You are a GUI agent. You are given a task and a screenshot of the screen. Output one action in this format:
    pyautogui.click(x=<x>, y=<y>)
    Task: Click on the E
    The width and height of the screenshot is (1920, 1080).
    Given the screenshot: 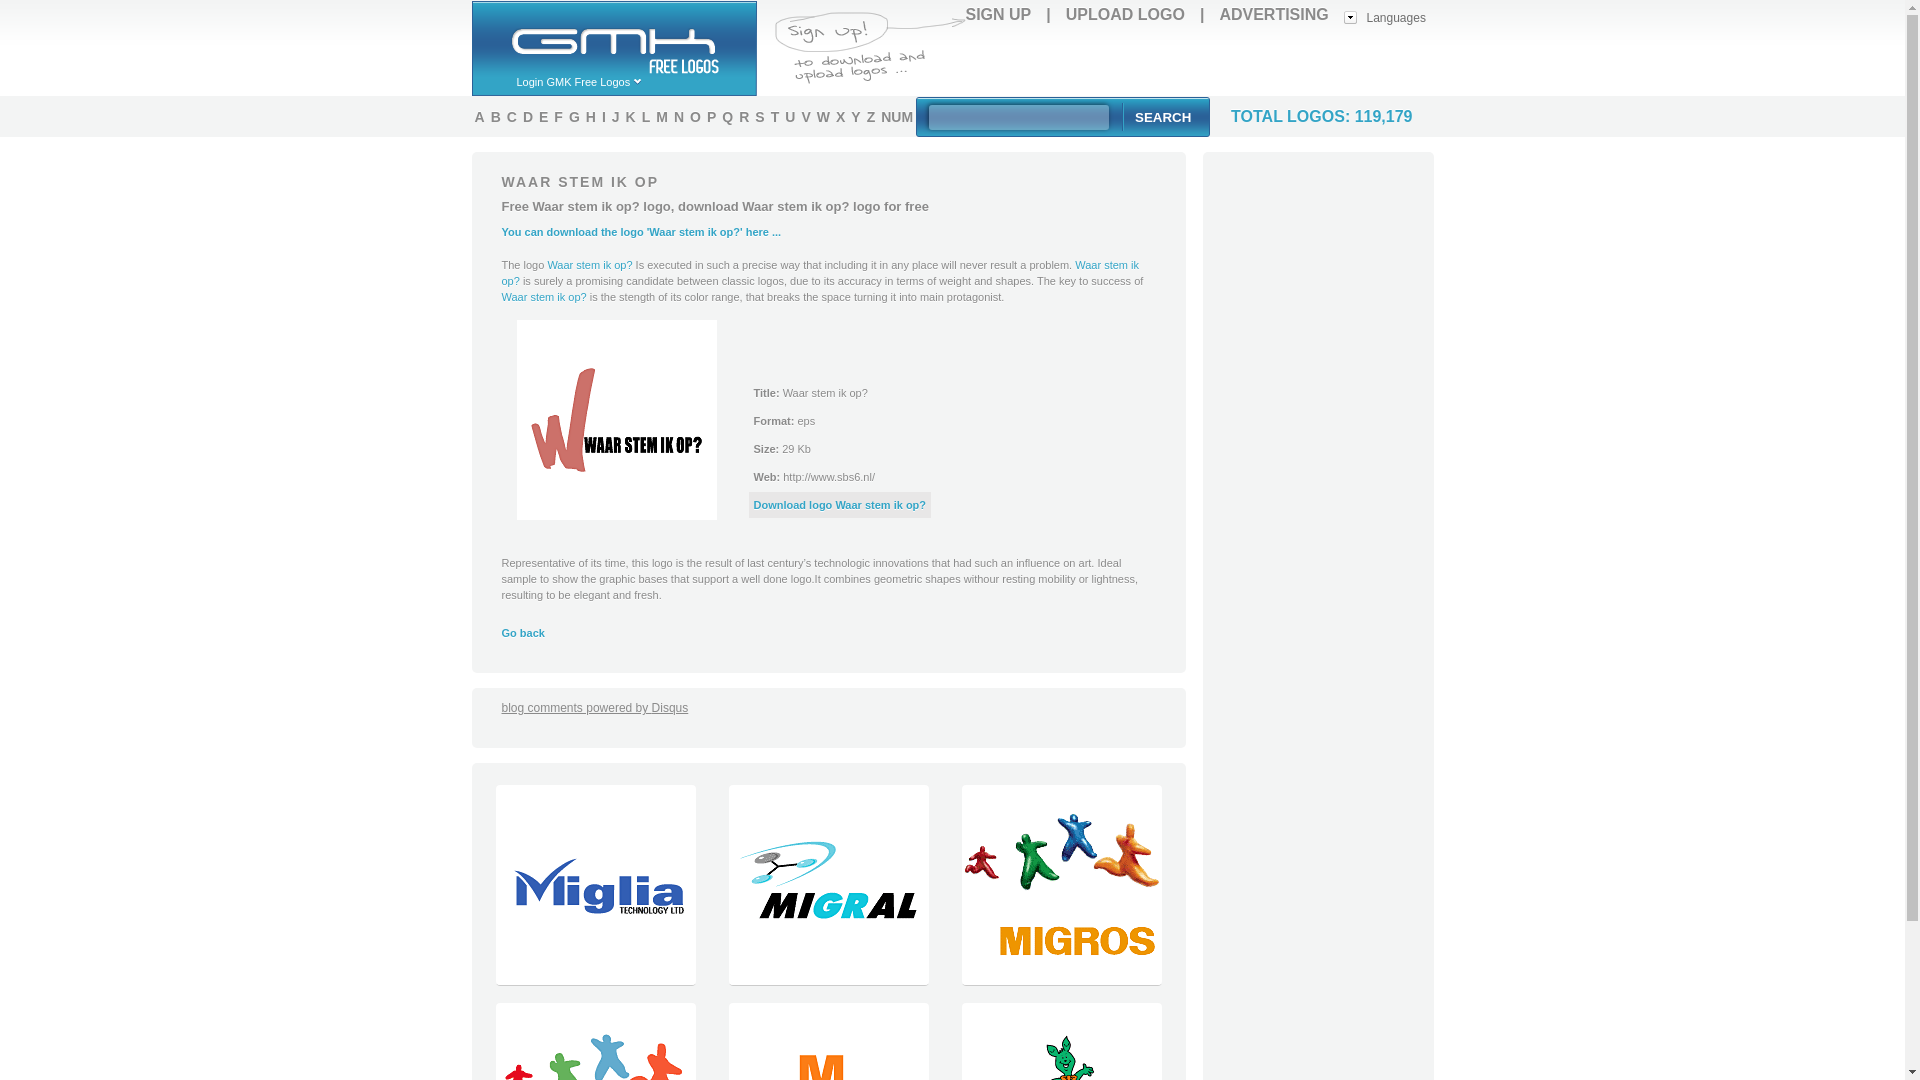 What is the action you would take?
    pyautogui.click(x=543, y=116)
    